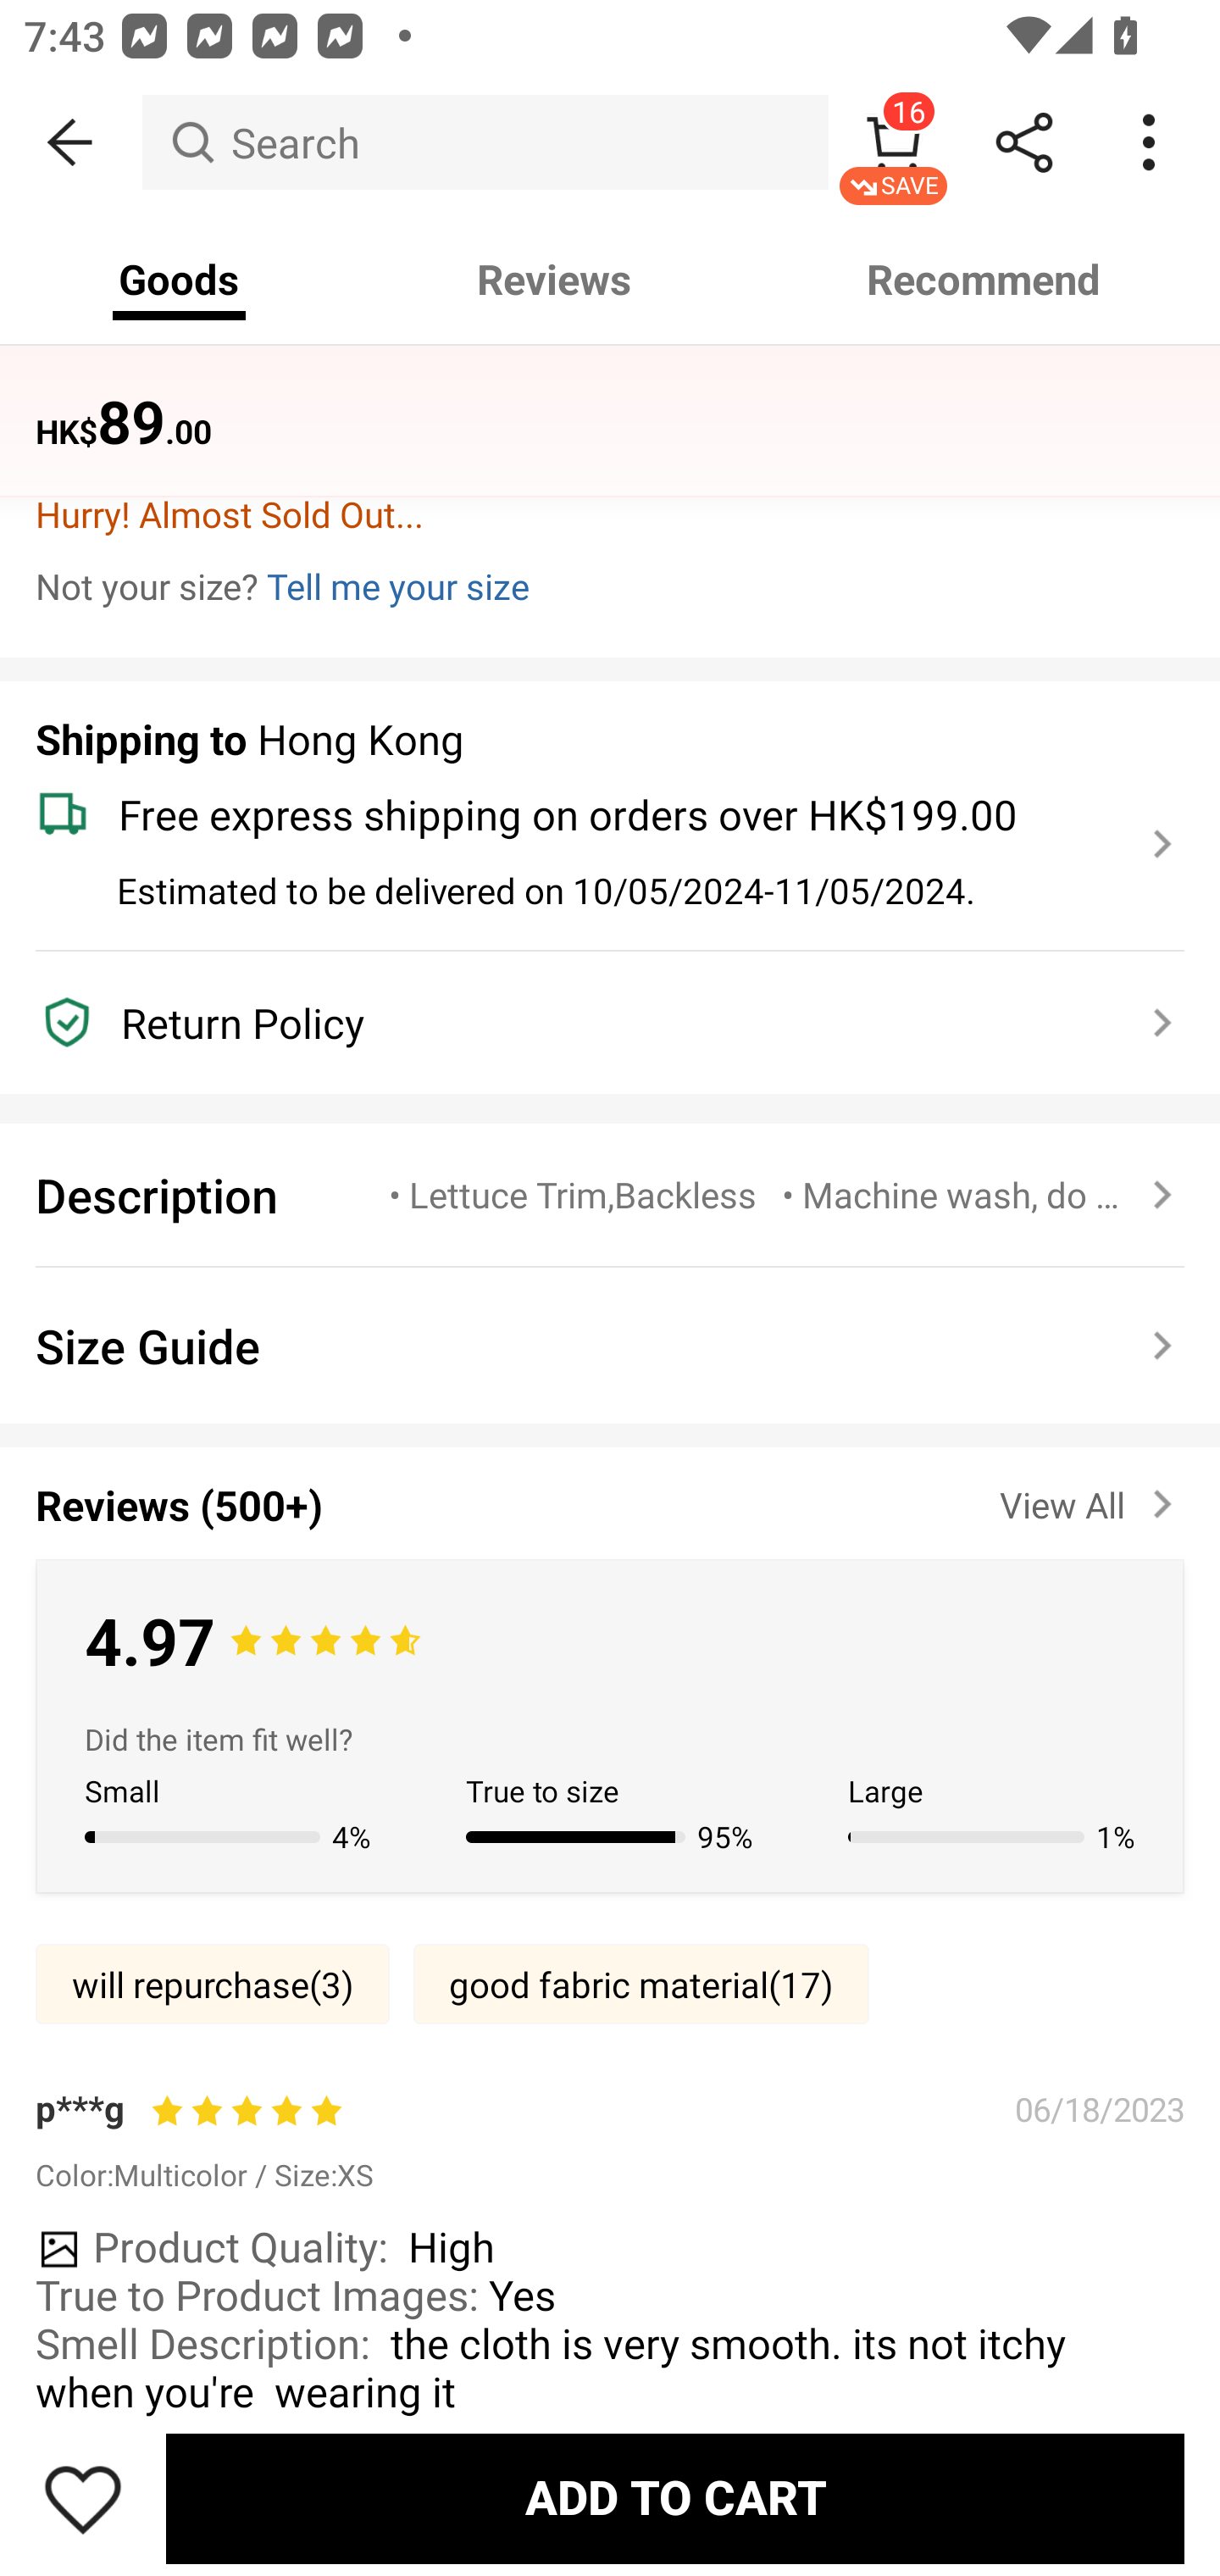  I want to click on BACK, so click(71, 142).